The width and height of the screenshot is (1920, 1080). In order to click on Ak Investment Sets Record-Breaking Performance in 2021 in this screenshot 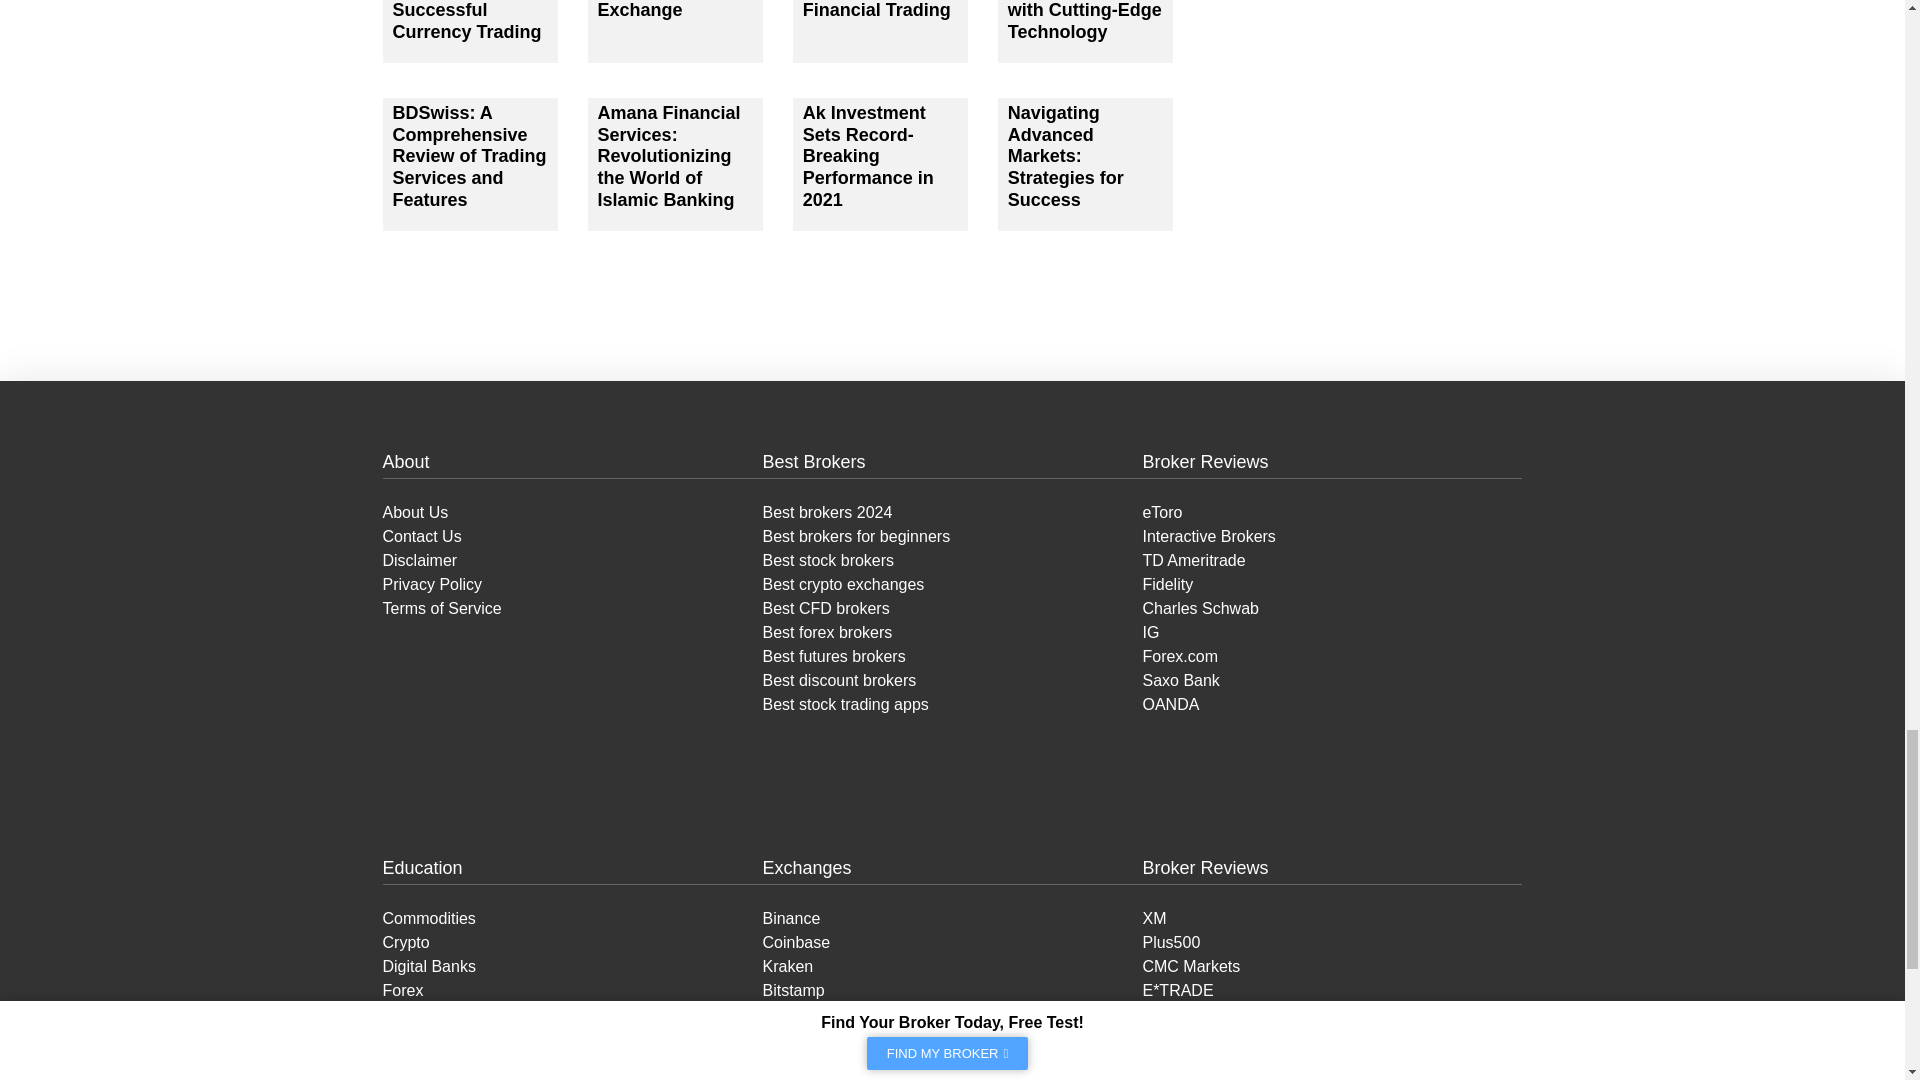, I will do `click(868, 156)`.